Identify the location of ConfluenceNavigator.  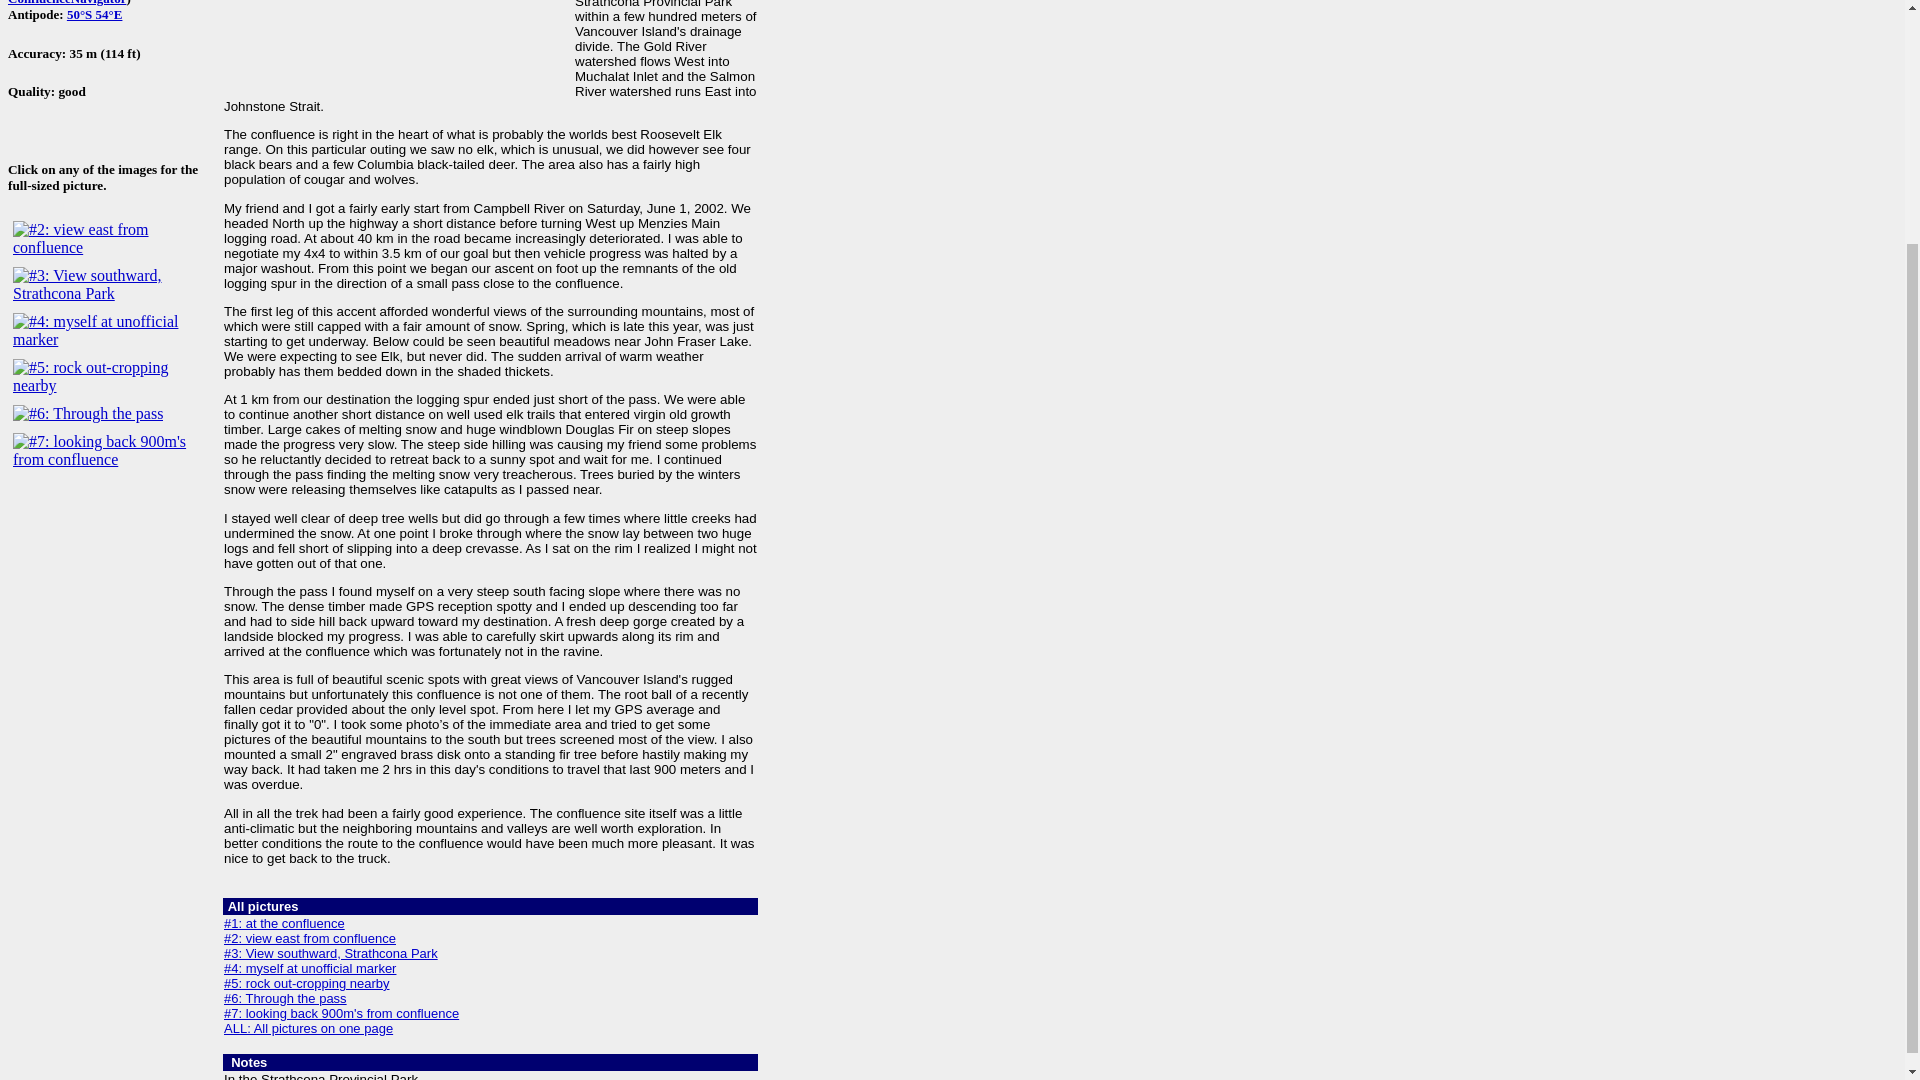
(66, 3).